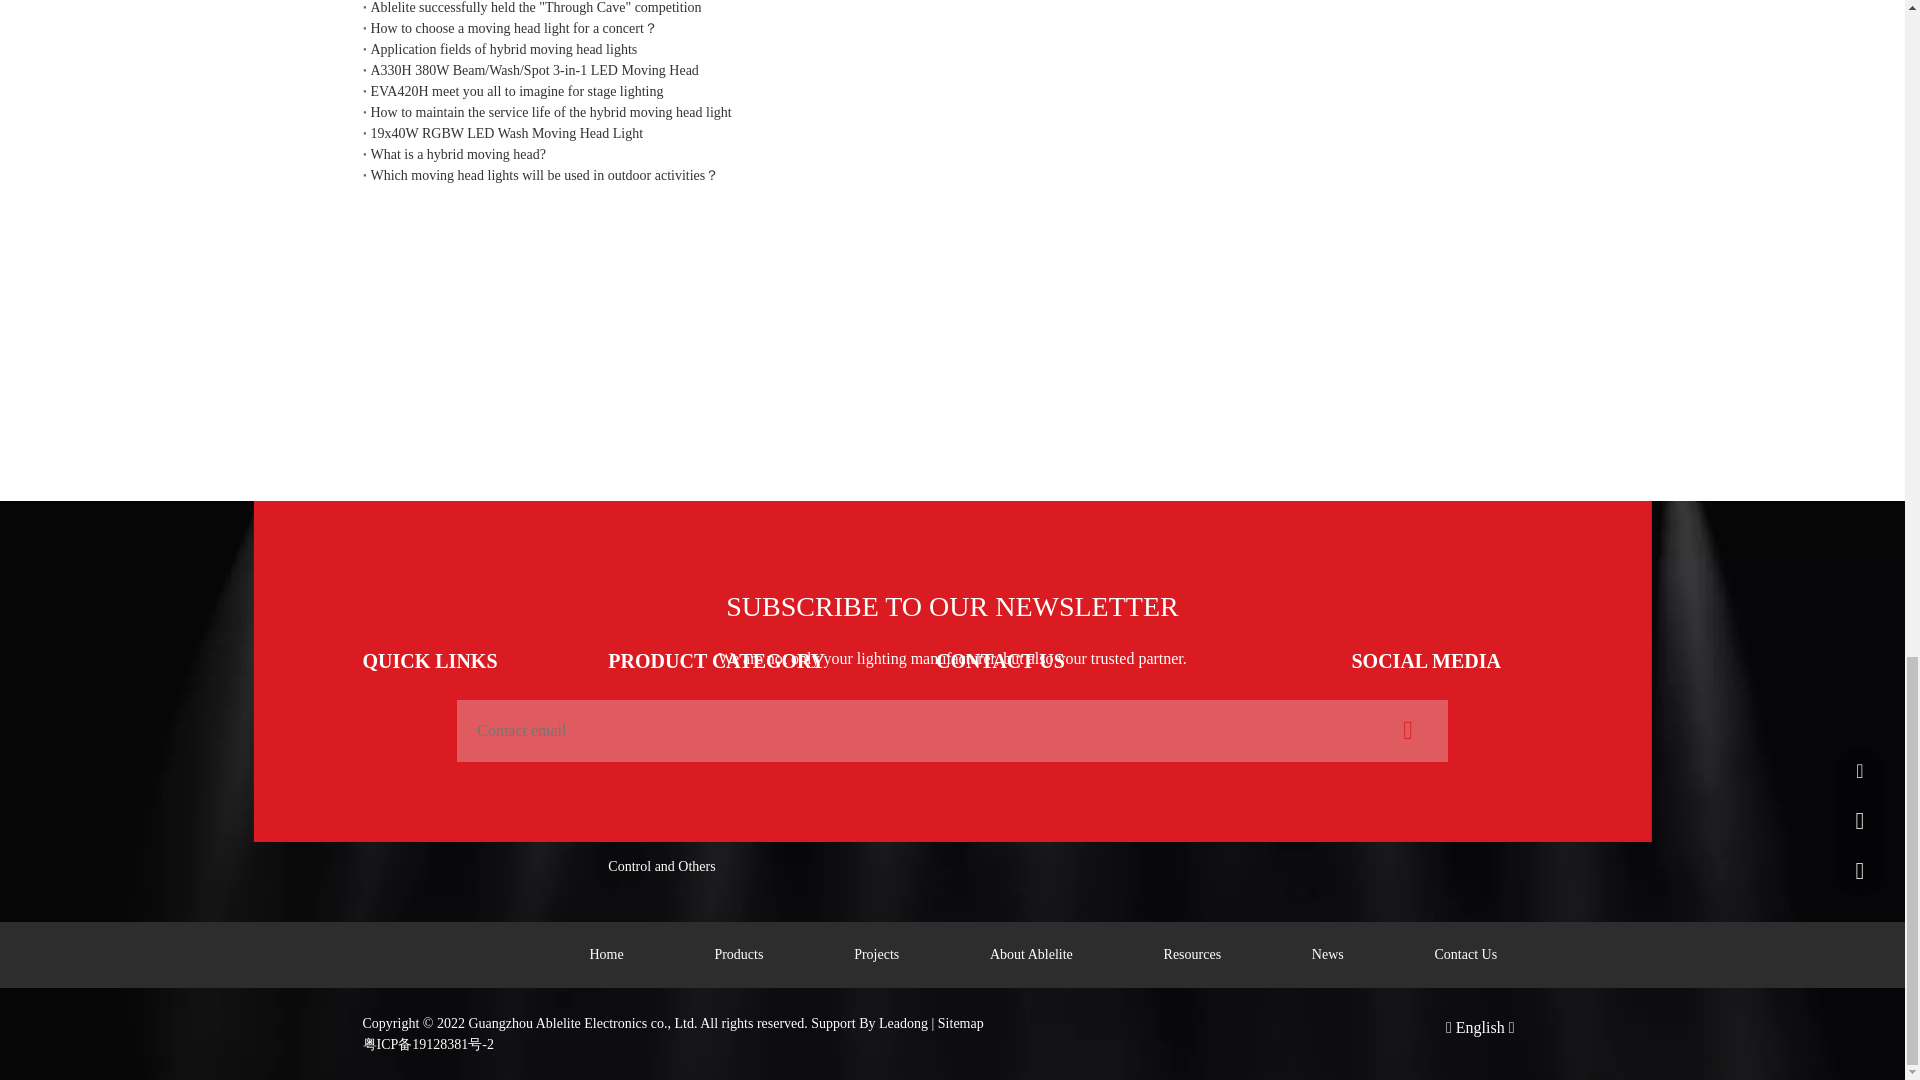  Describe the element at coordinates (400, 732) in the screenshot. I see `Certifications` at that location.